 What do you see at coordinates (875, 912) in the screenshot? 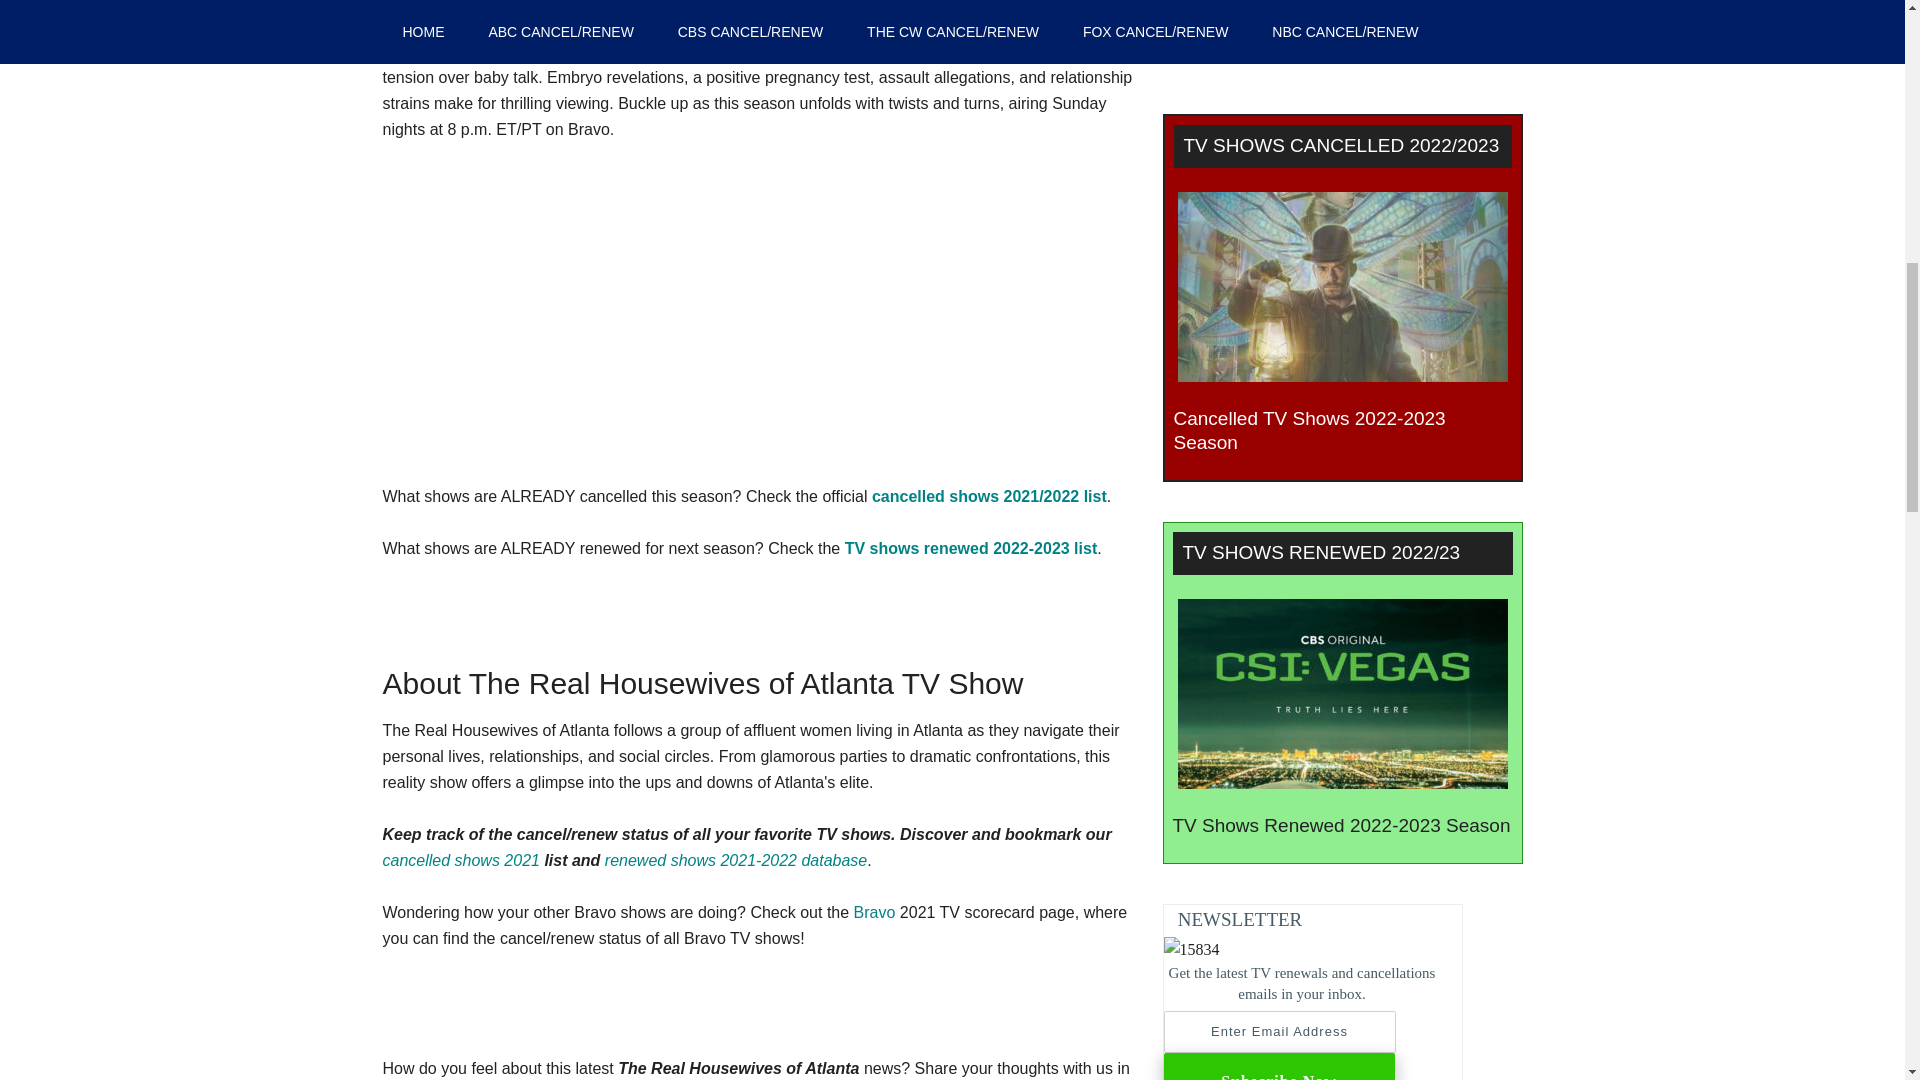
I see `Bravo` at bounding box center [875, 912].